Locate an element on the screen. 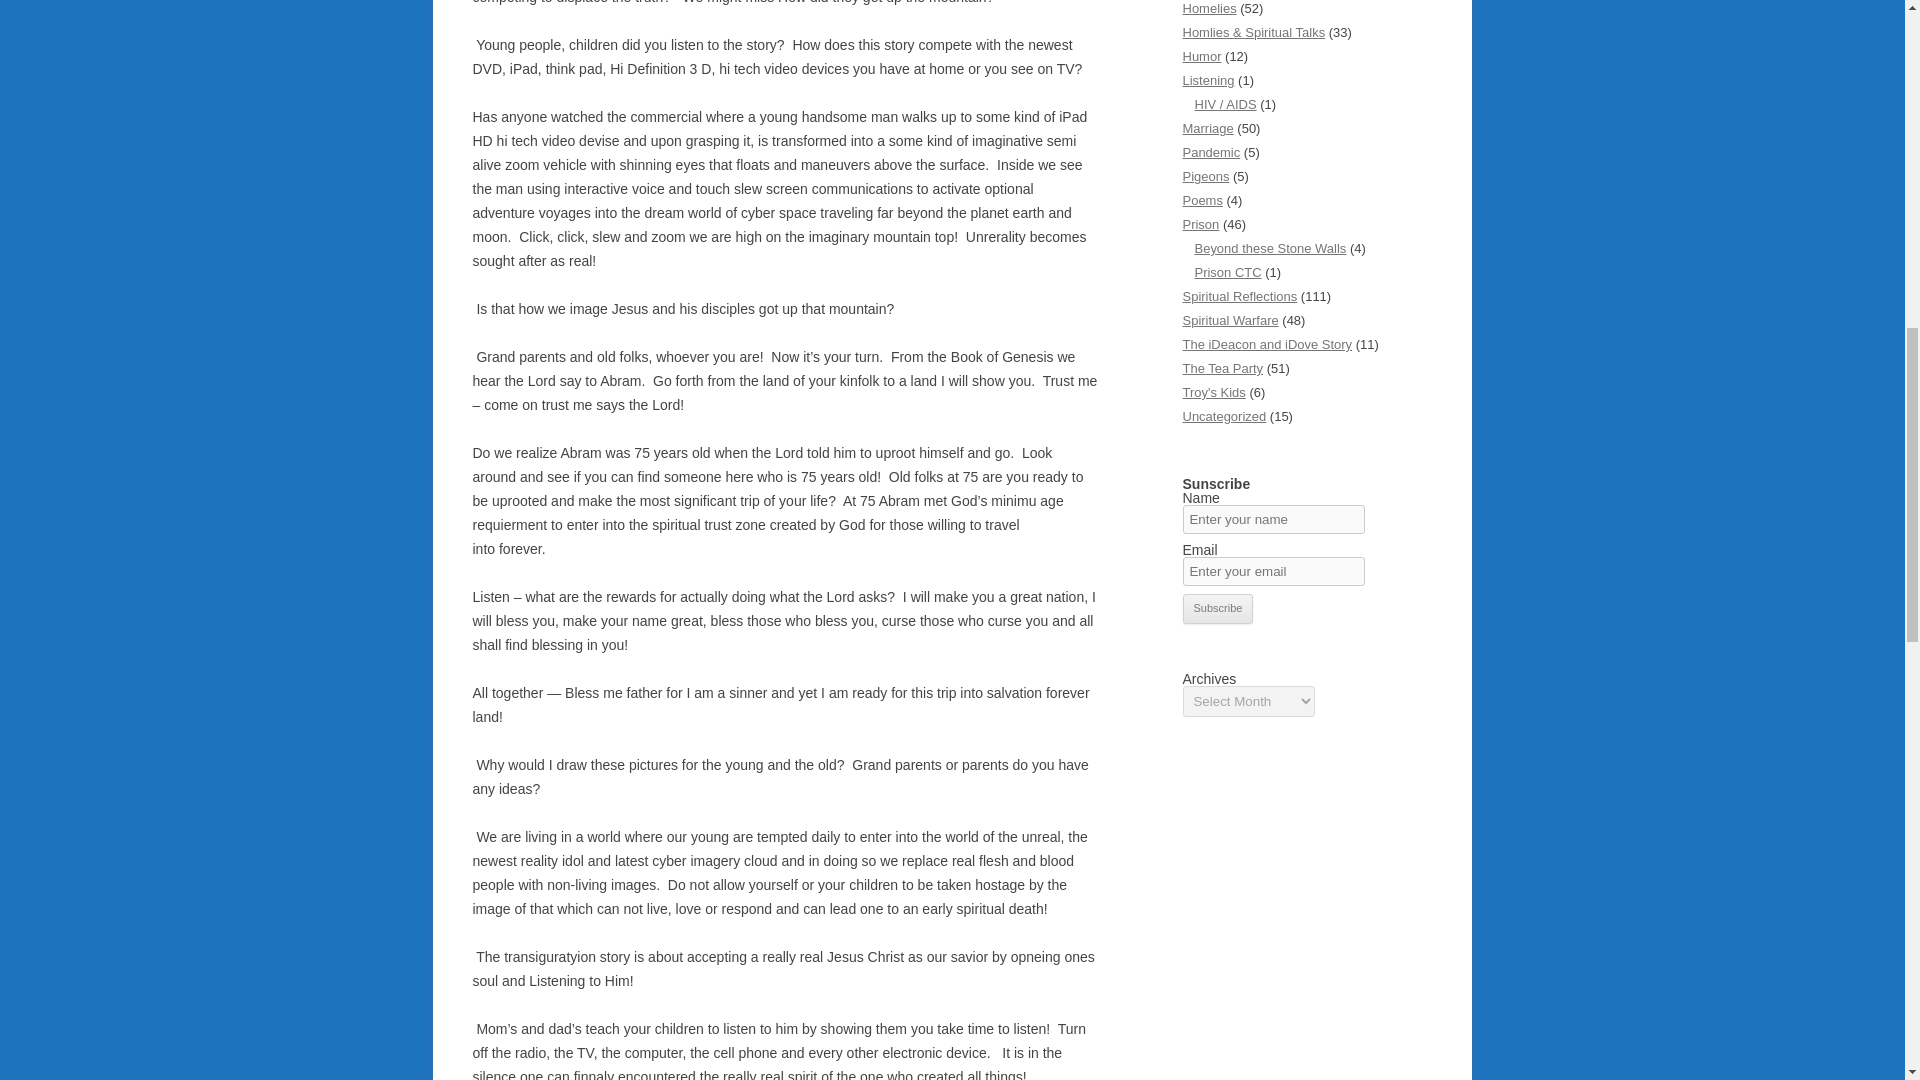 This screenshot has width=1920, height=1080. Subscribe is located at coordinates (1218, 609).